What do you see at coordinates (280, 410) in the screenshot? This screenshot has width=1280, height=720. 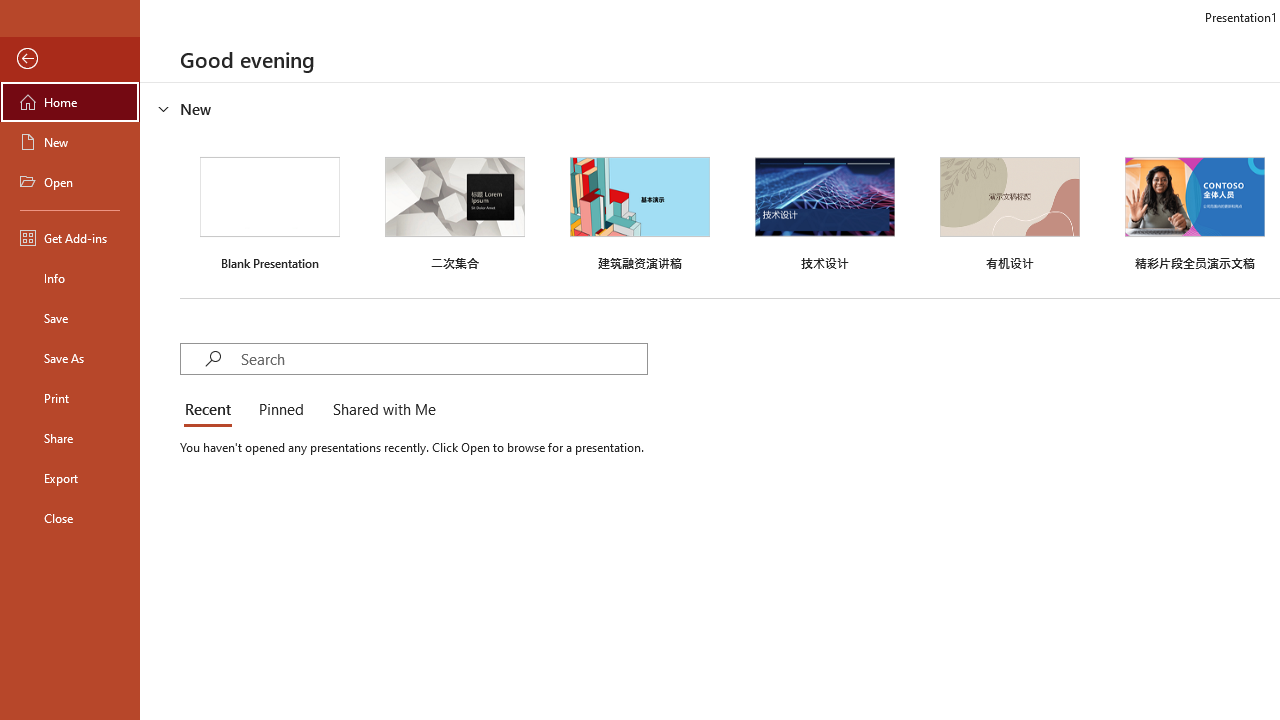 I see `Pinned` at bounding box center [280, 410].